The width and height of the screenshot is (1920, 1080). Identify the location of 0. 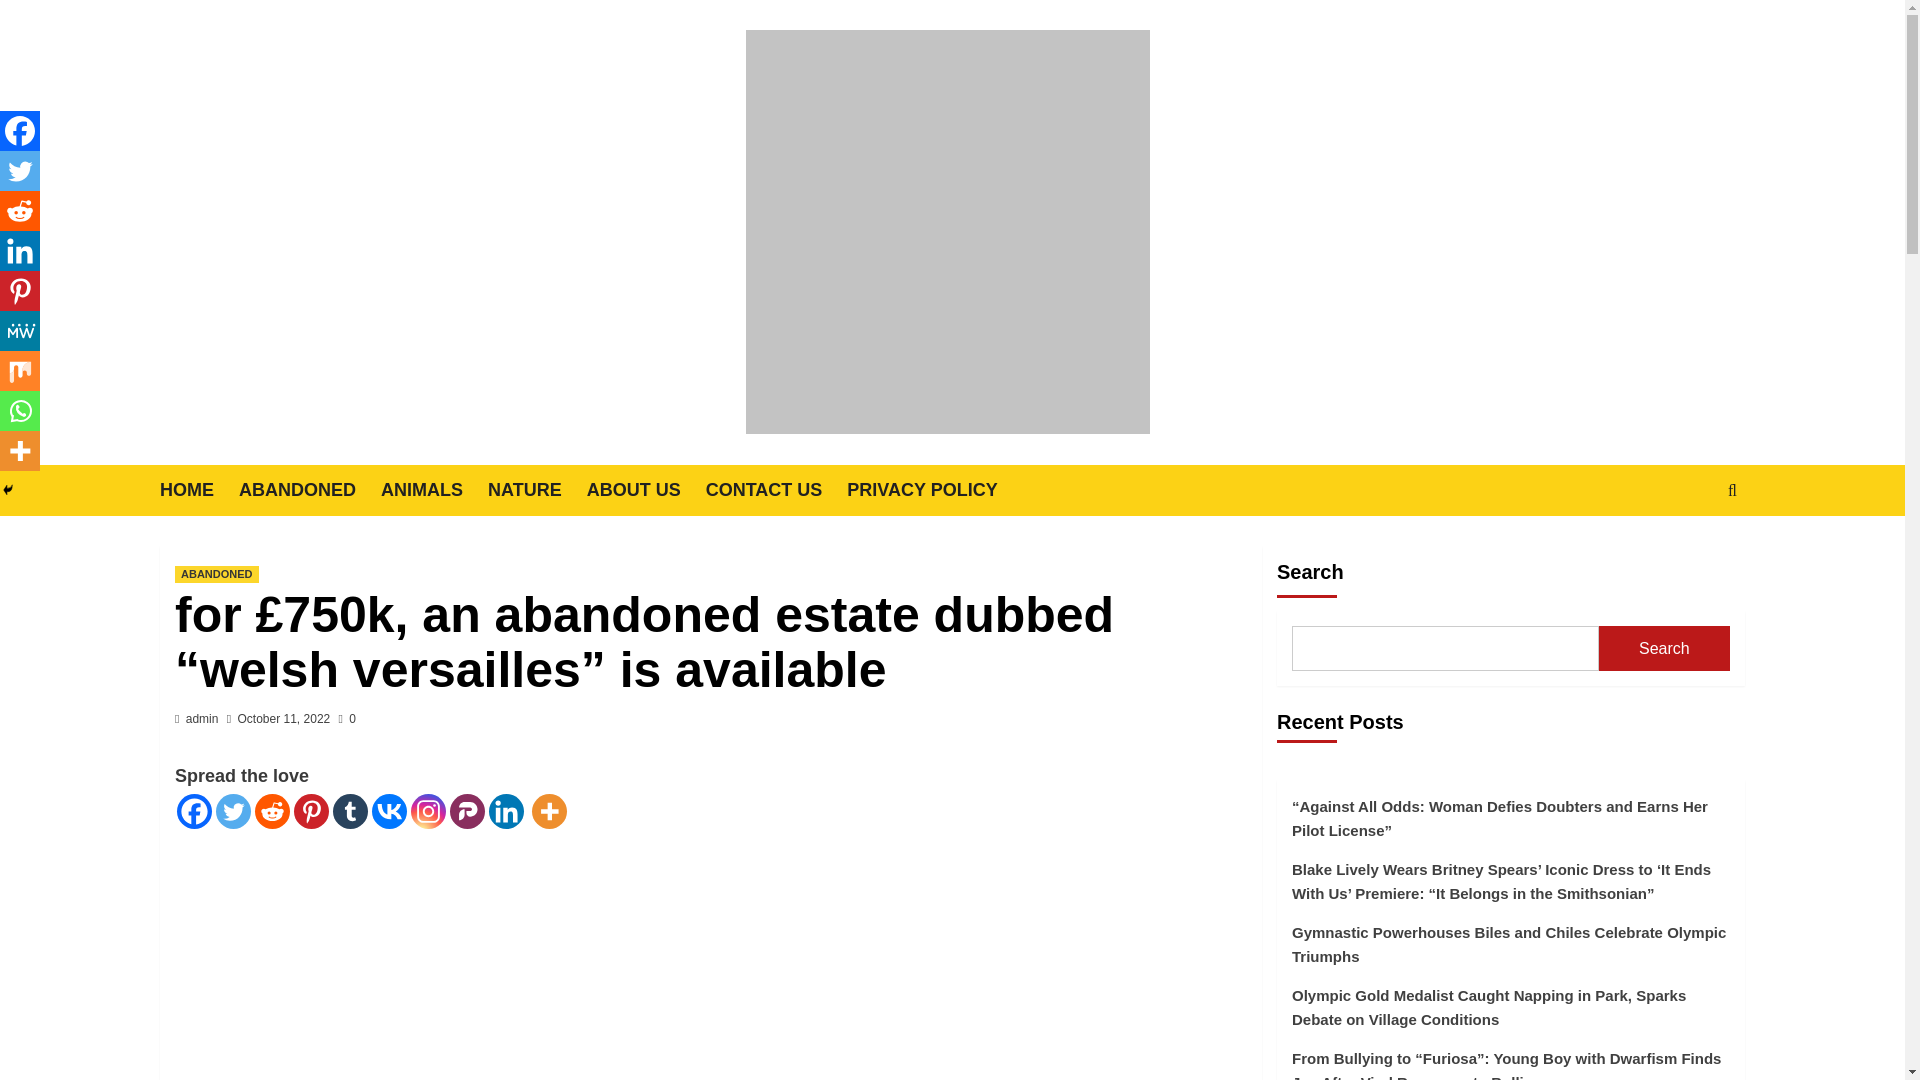
(347, 718).